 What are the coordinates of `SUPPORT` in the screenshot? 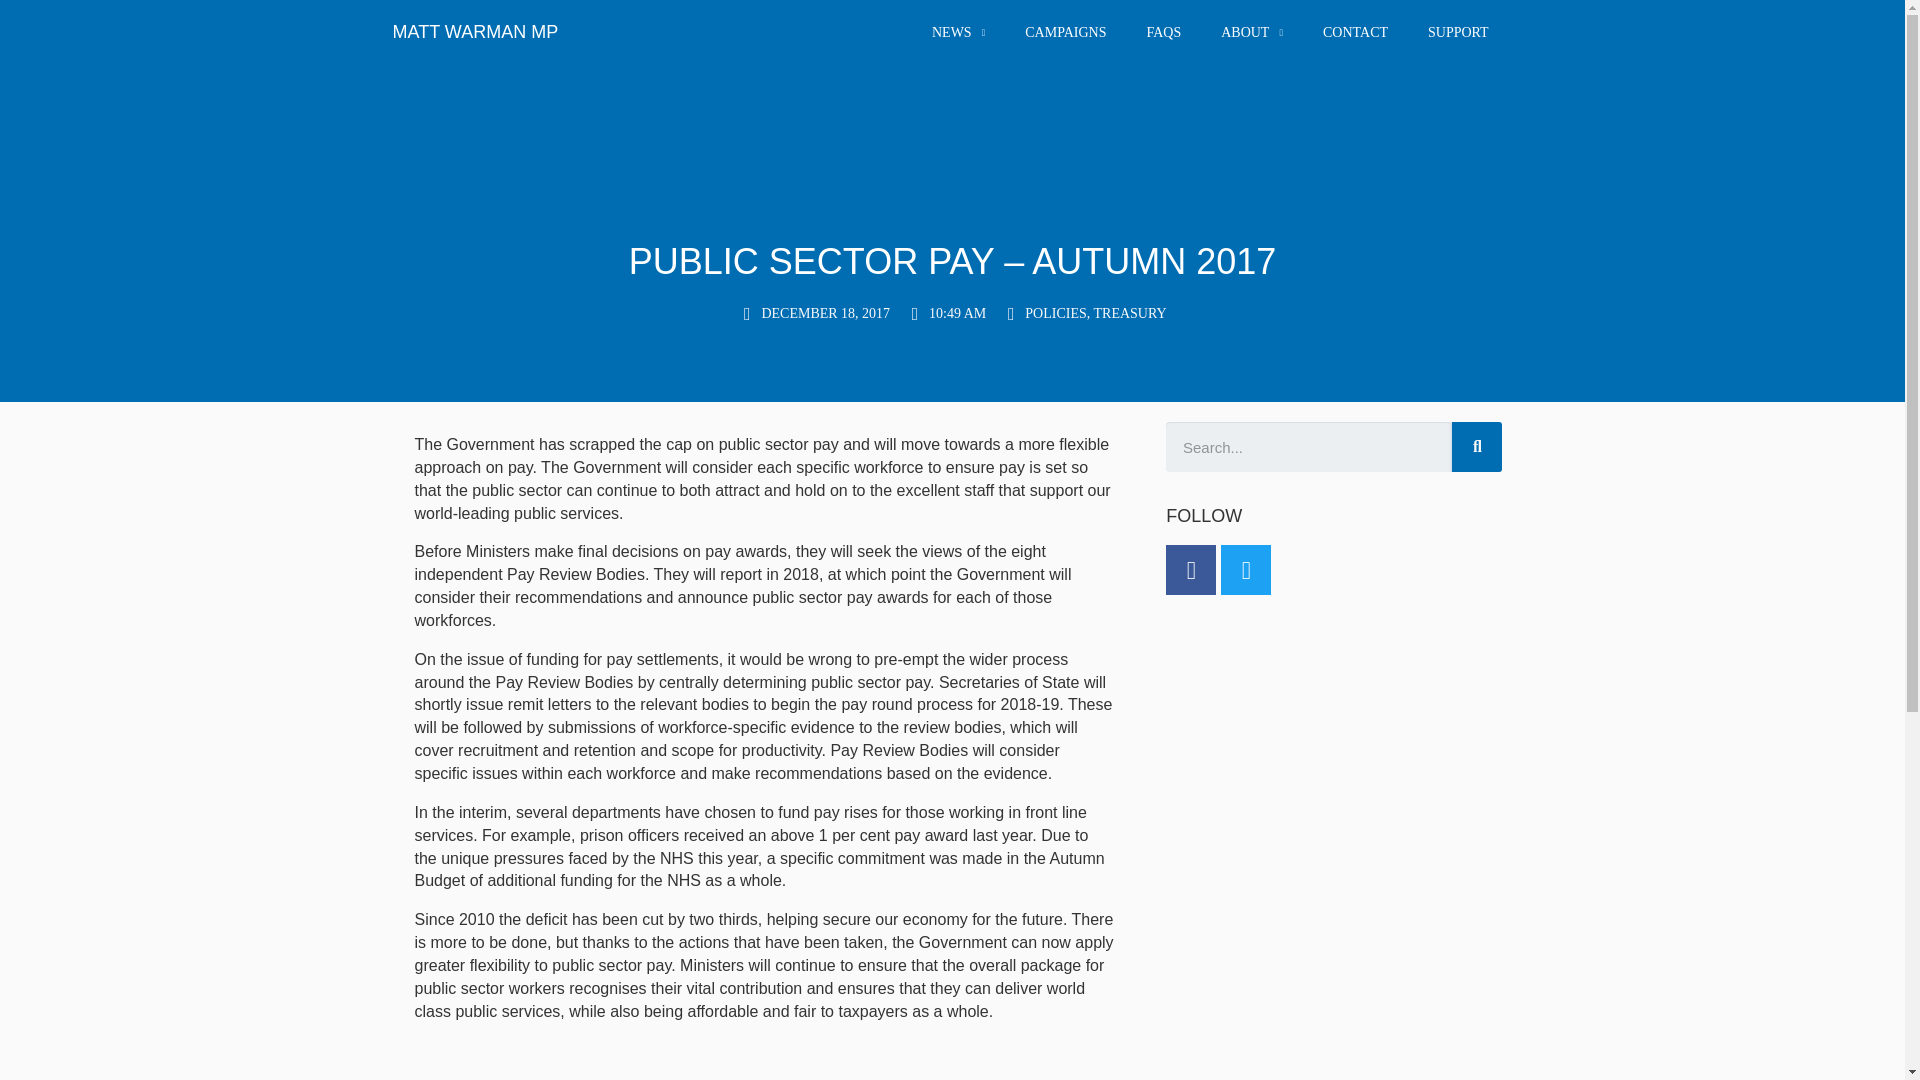 It's located at (1458, 32).